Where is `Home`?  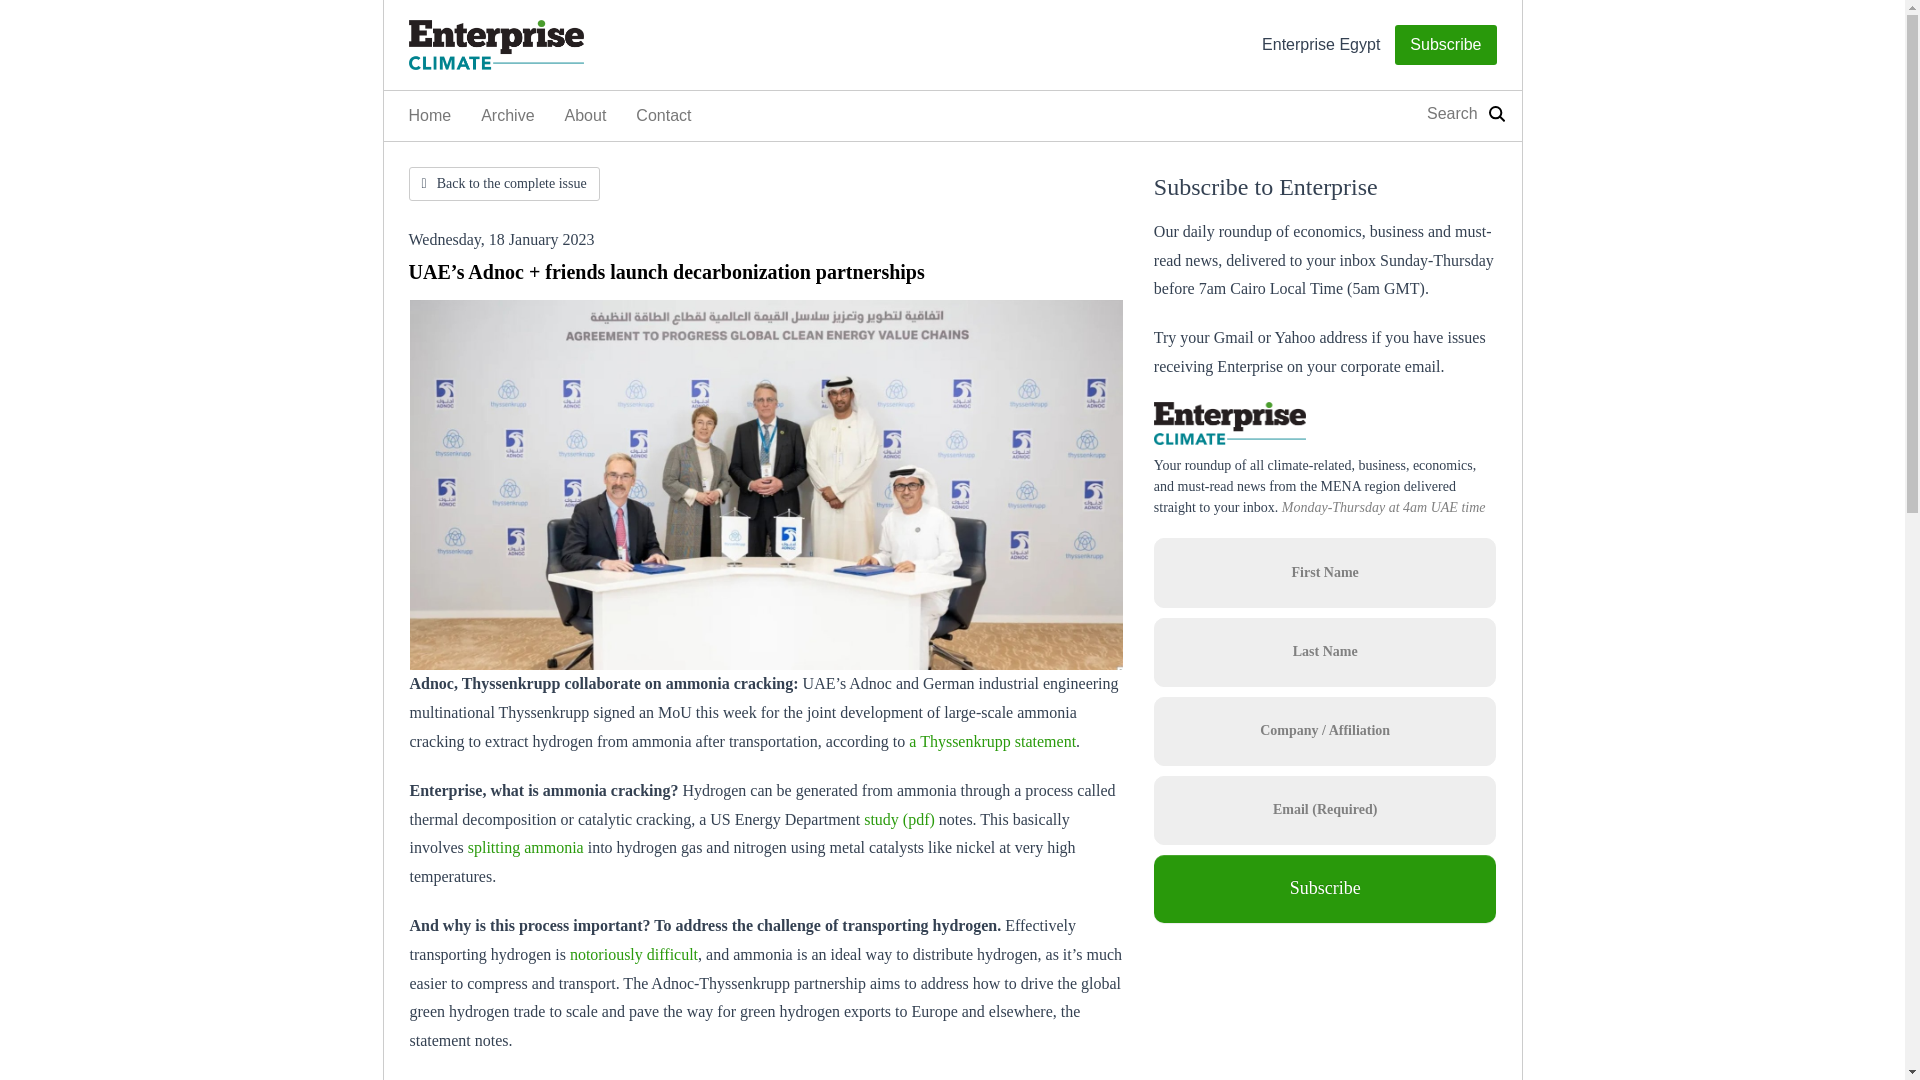
Home is located at coordinates (430, 116).